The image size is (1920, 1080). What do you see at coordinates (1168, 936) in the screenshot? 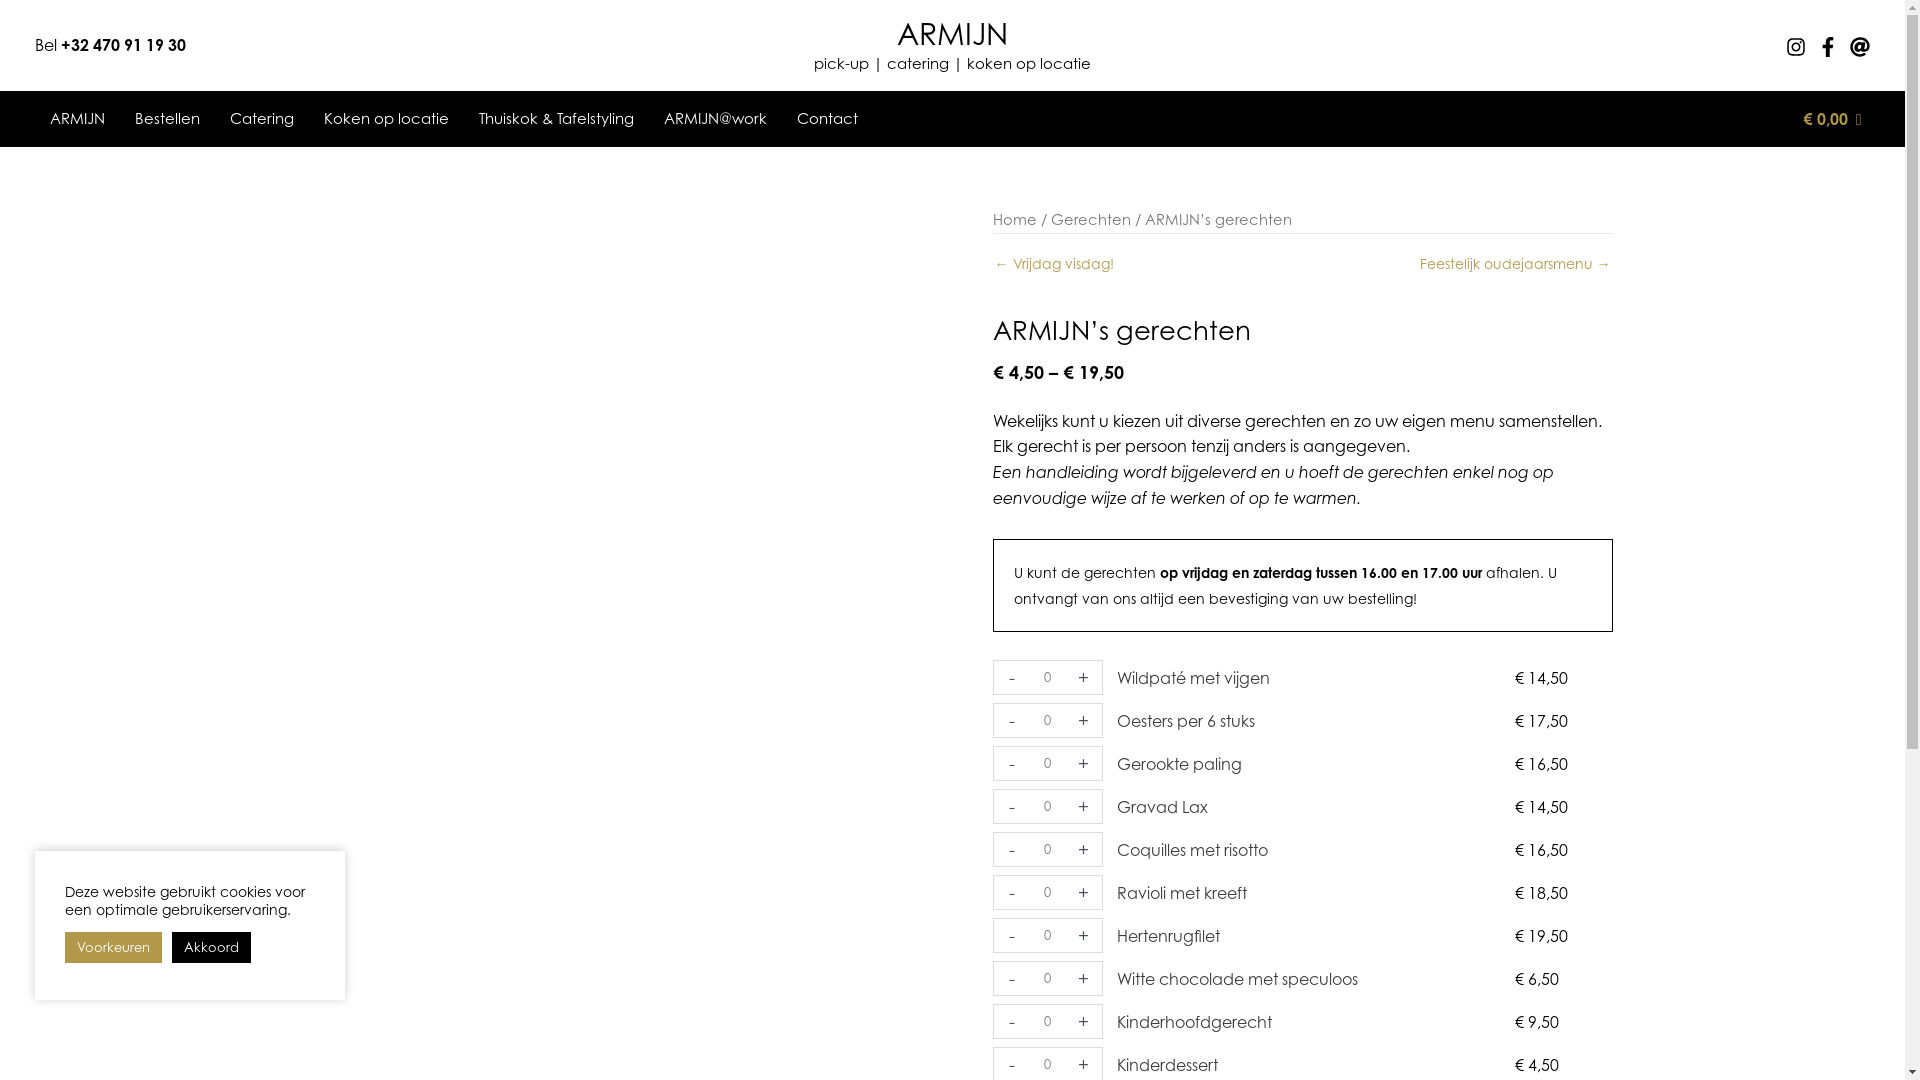
I see `Hertenrugfilet` at bounding box center [1168, 936].